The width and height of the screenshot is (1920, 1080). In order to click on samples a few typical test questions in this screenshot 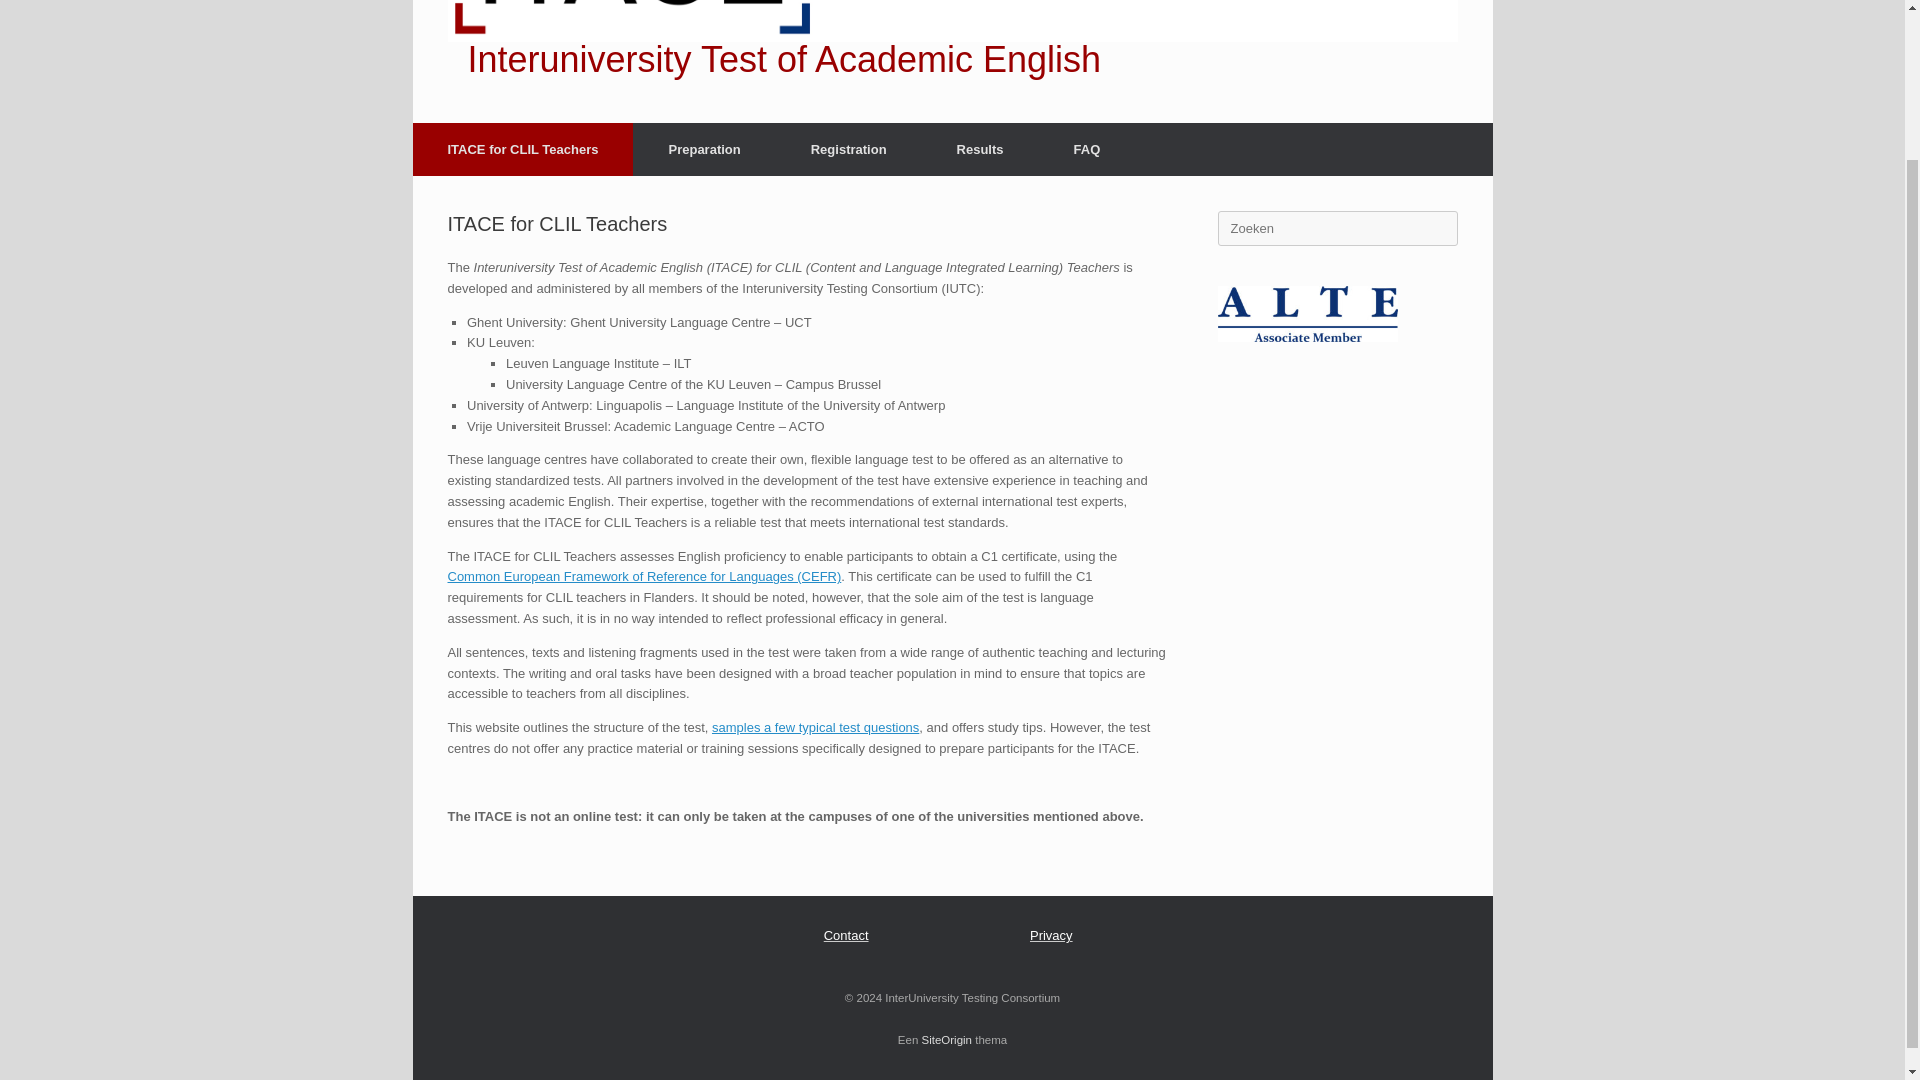, I will do `click(816, 728)`.